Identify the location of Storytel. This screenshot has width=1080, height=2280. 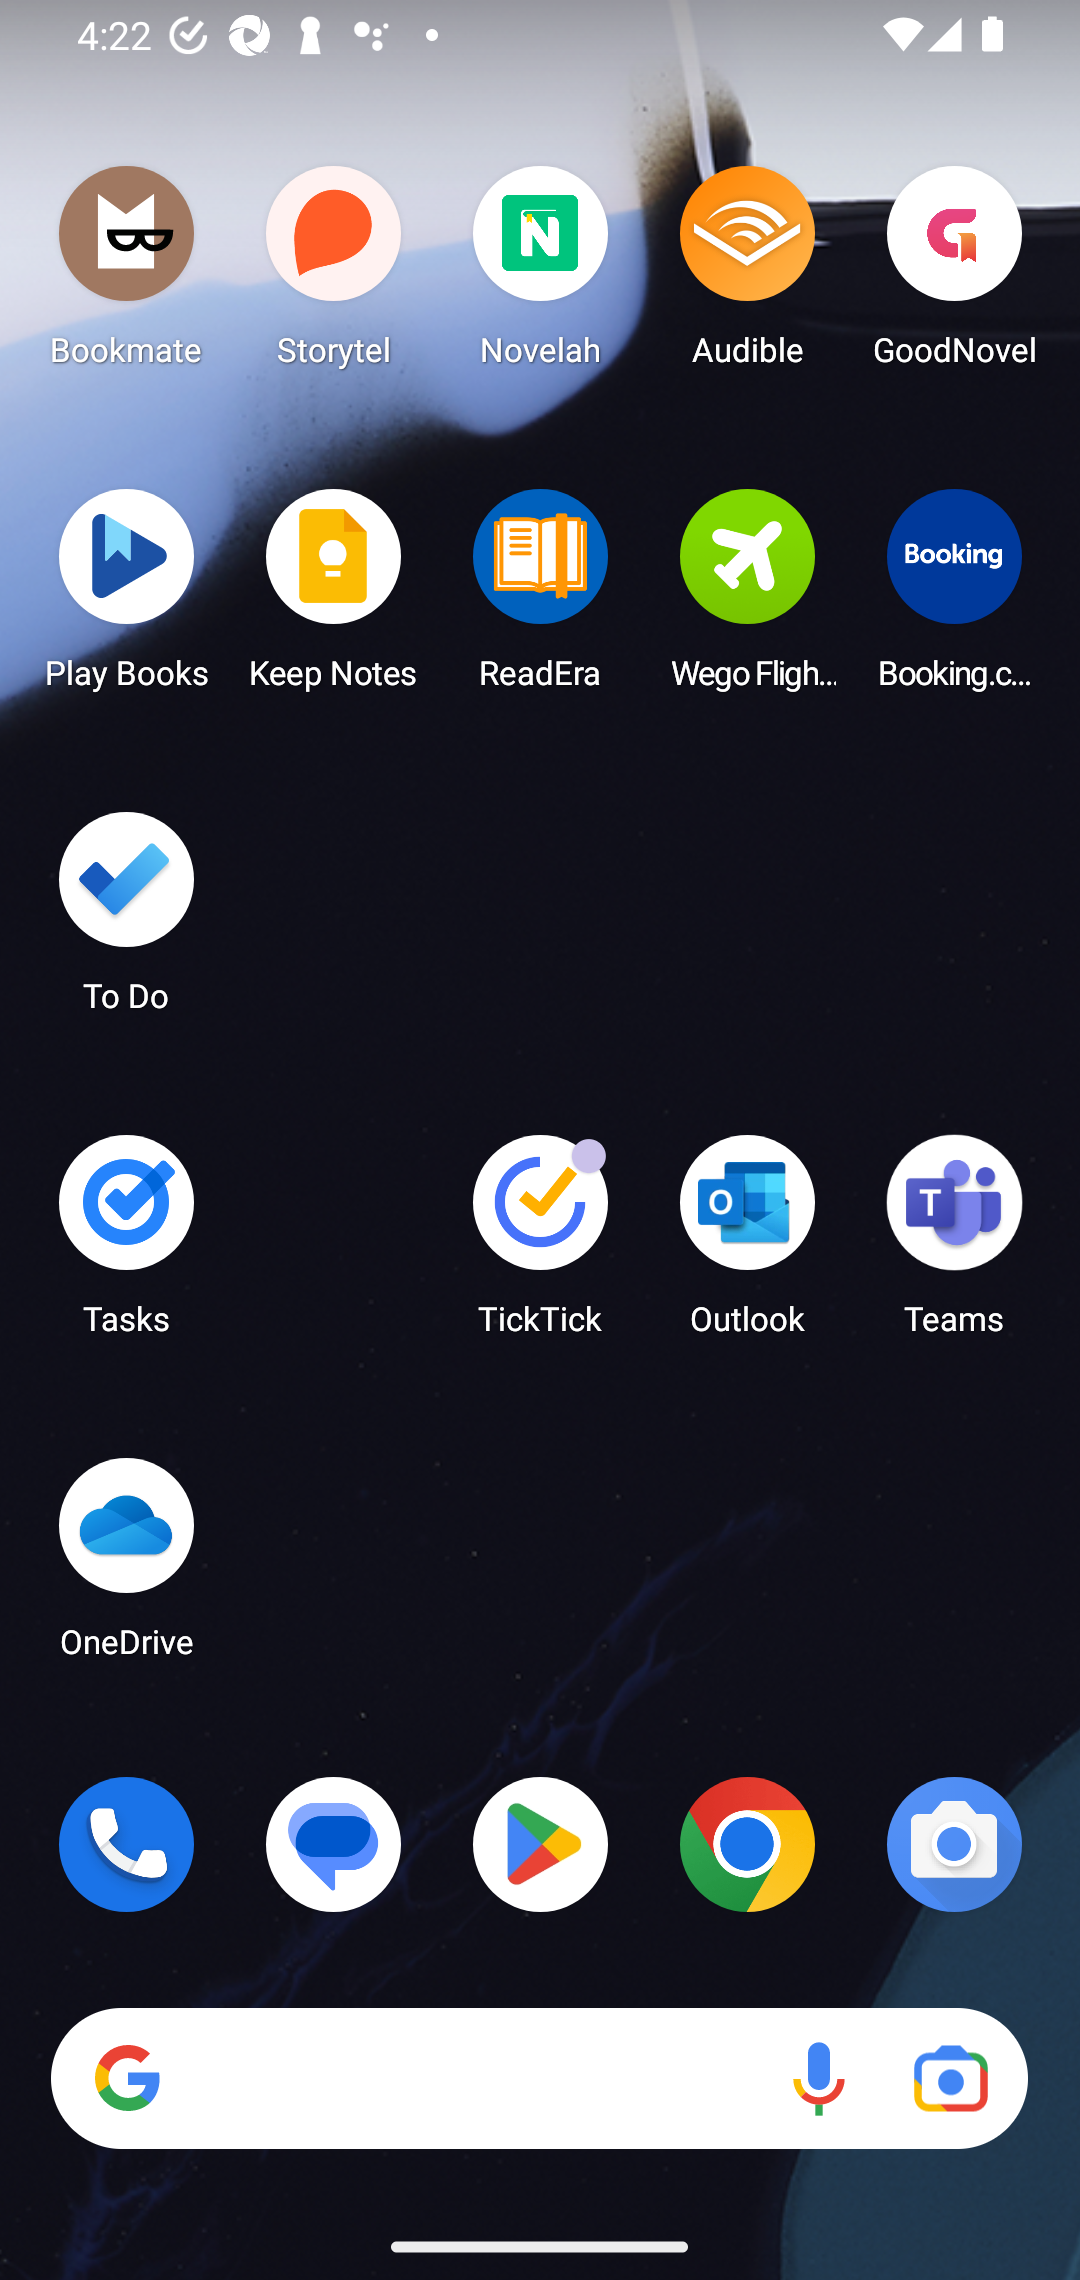
(334, 274).